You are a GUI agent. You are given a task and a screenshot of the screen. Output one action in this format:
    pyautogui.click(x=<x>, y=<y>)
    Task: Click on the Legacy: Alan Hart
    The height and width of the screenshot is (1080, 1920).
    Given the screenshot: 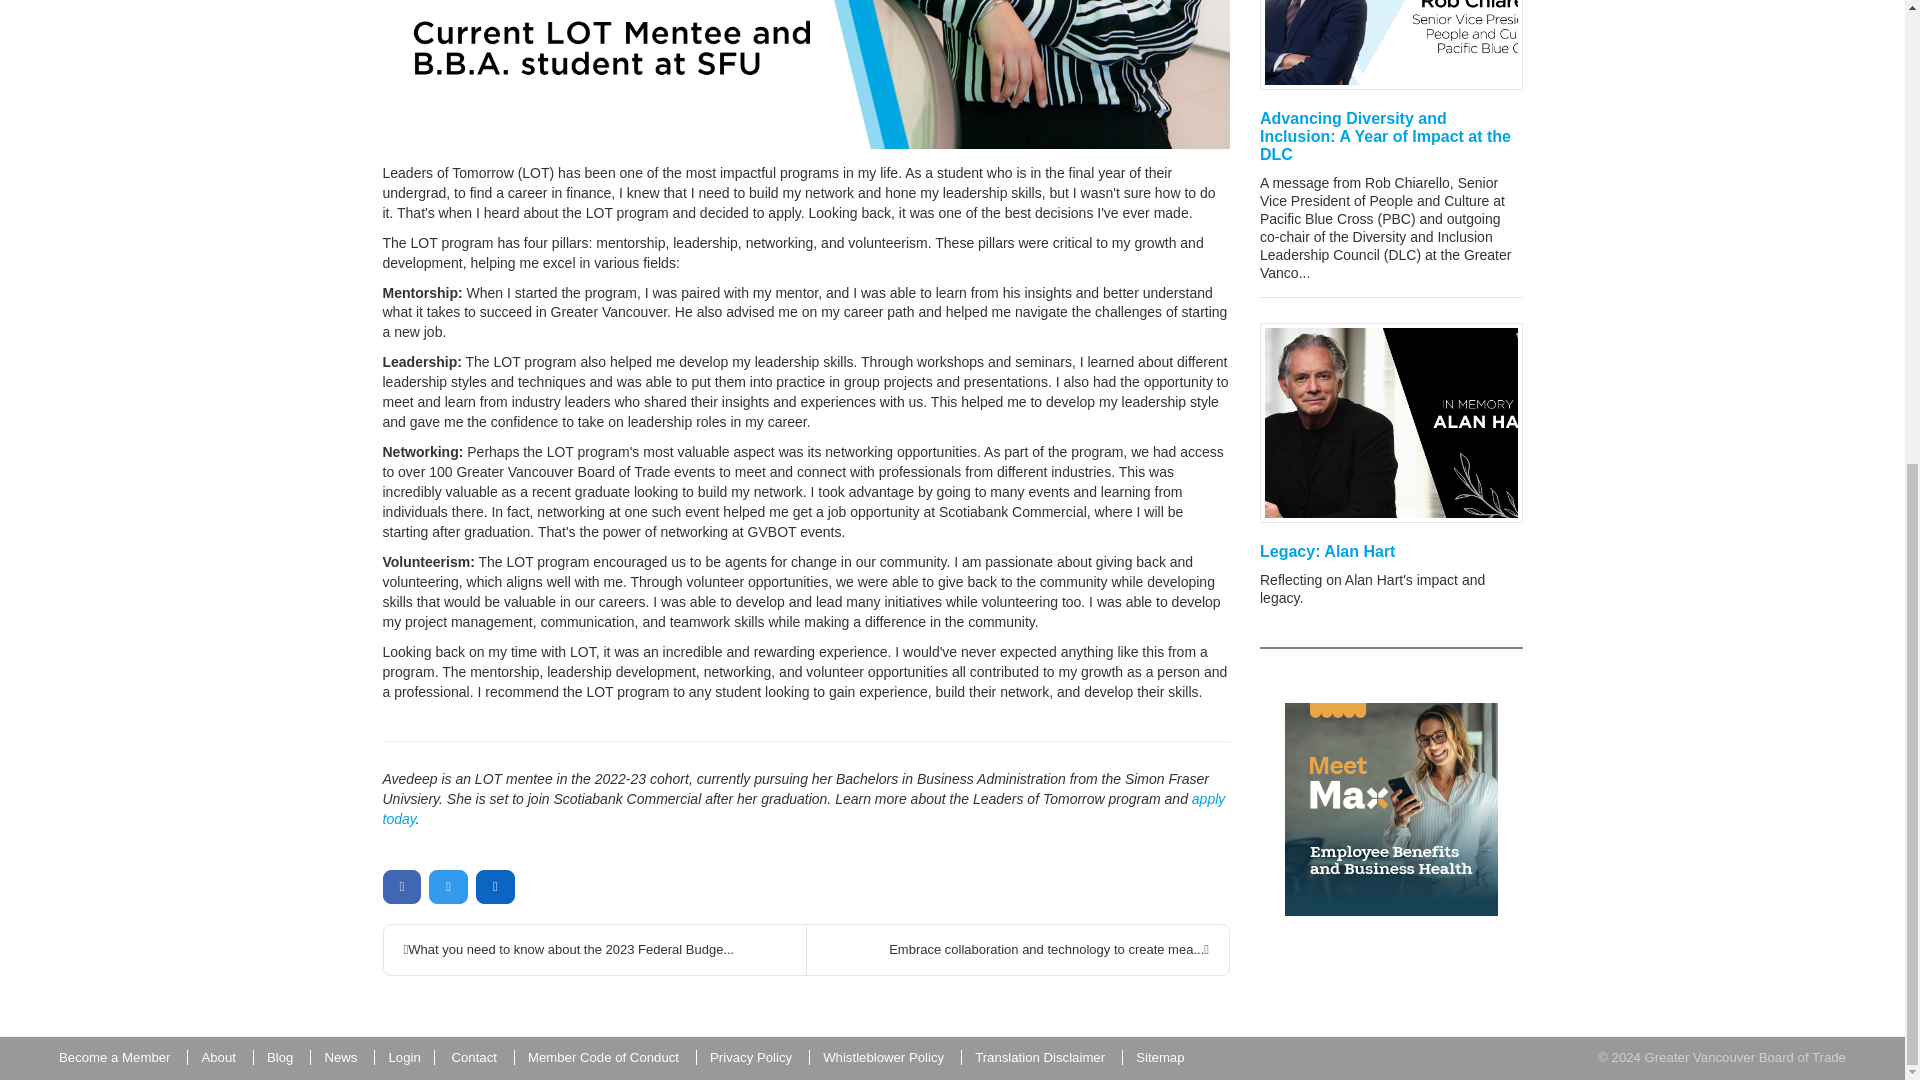 What is the action you would take?
    pyautogui.click(x=1327, y=552)
    